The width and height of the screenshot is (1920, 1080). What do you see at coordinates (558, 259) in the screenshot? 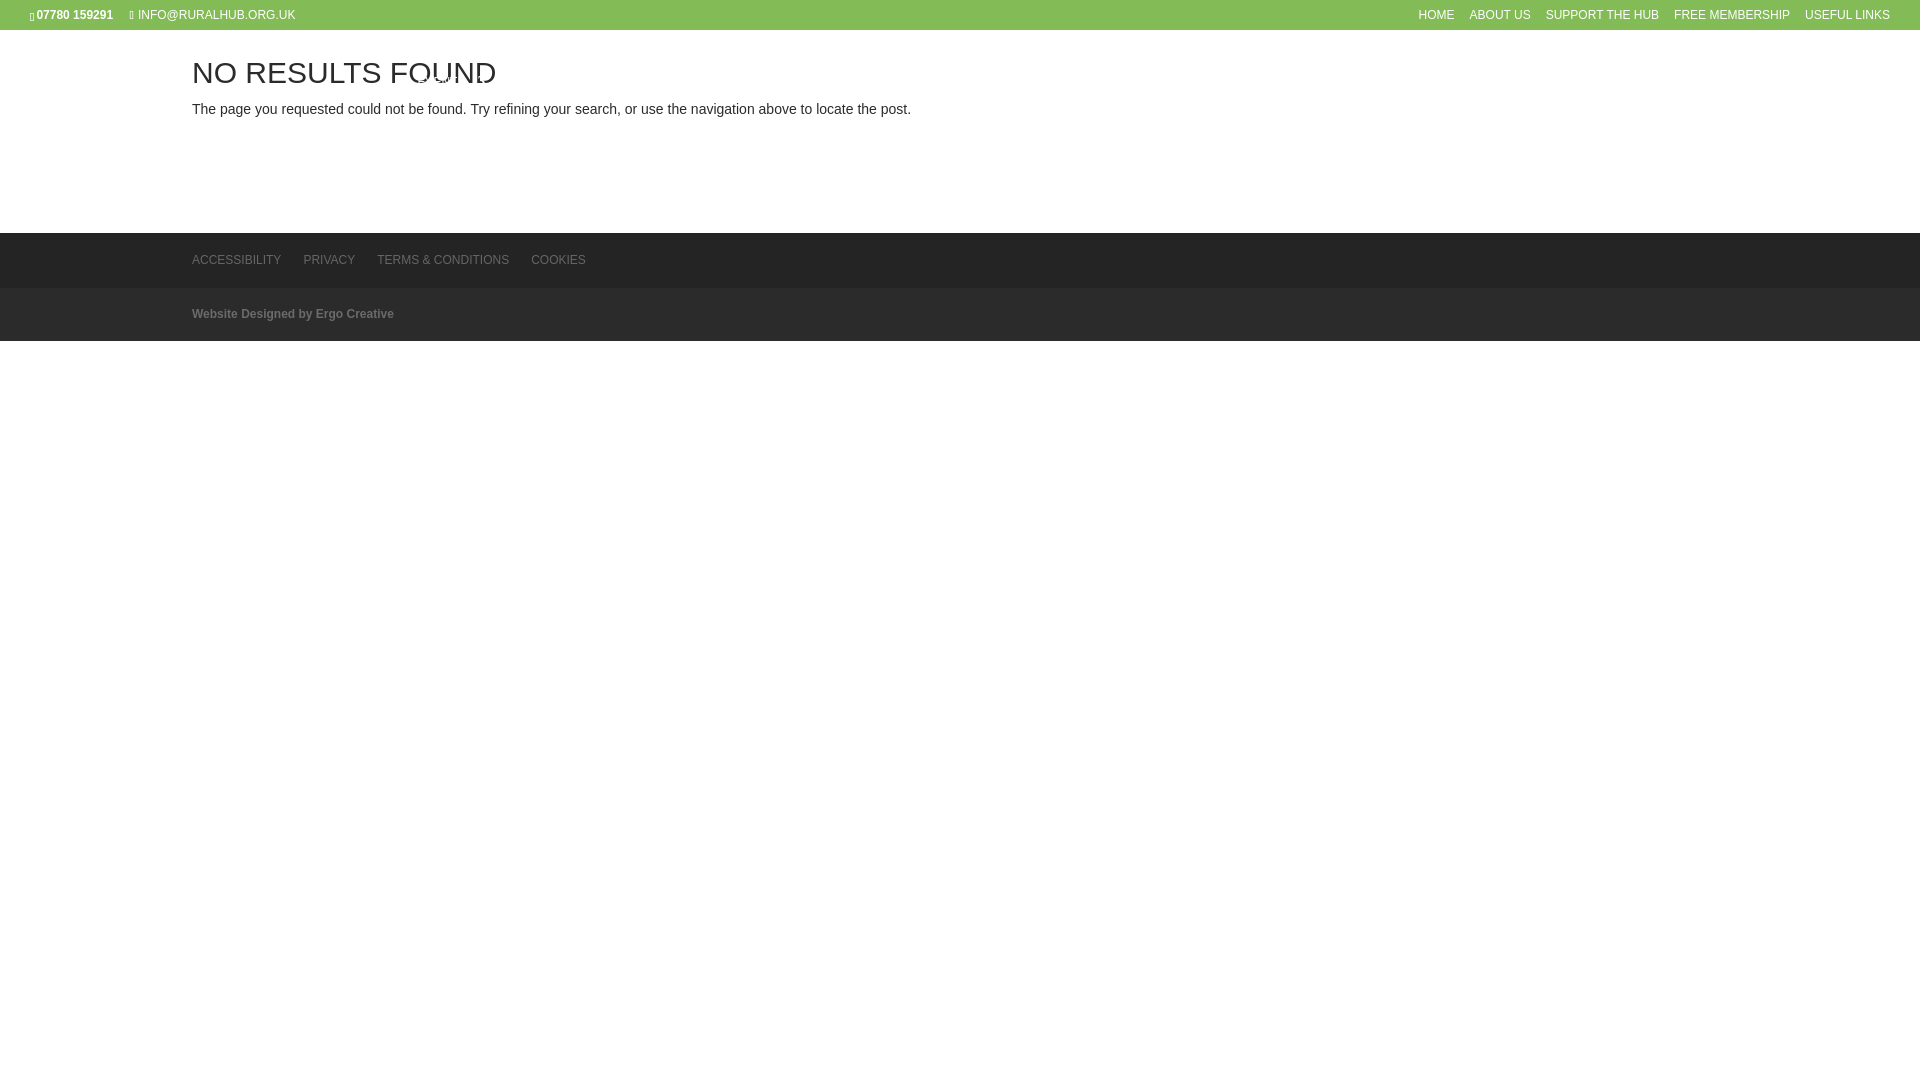
I see `COOKIES` at bounding box center [558, 259].